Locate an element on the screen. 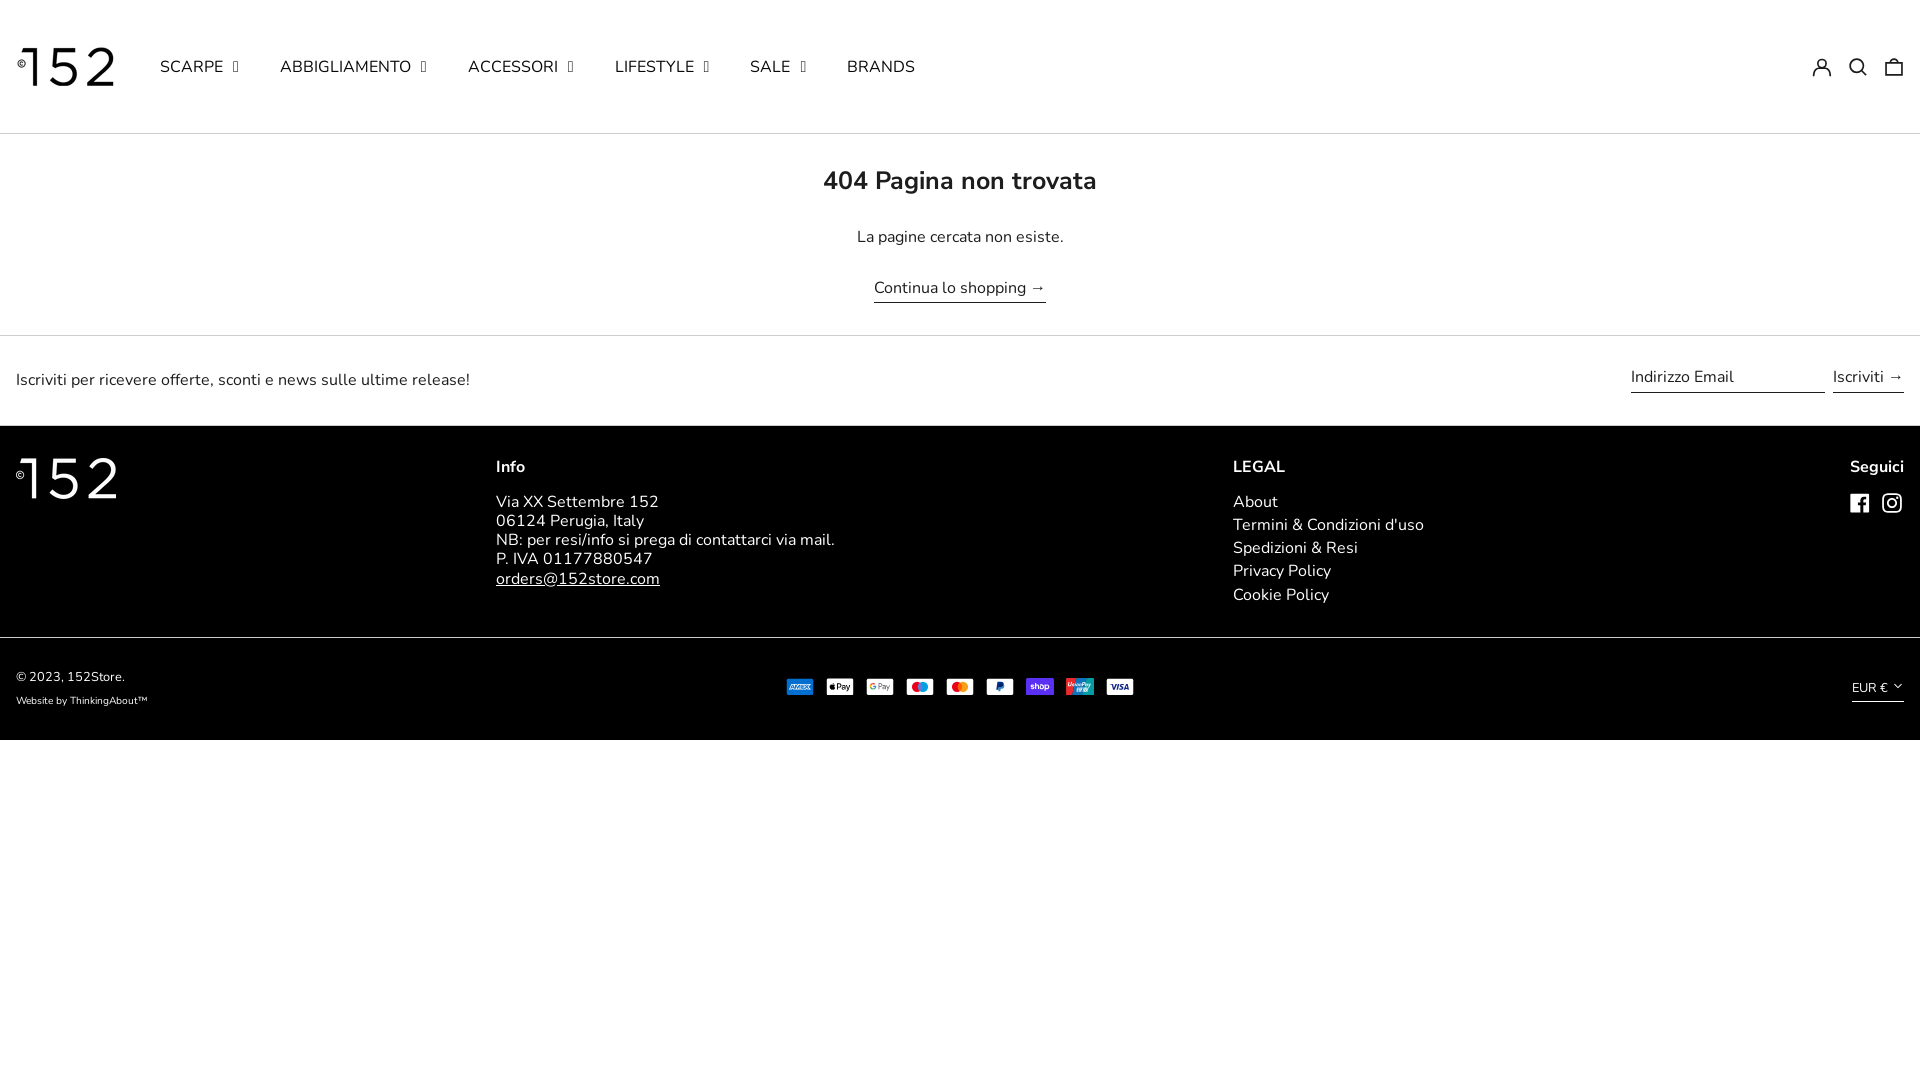 Image resolution: width=1920 pixels, height=1080 pixels. ABBIGLIAMENTO is located at coordinates (354, 67).